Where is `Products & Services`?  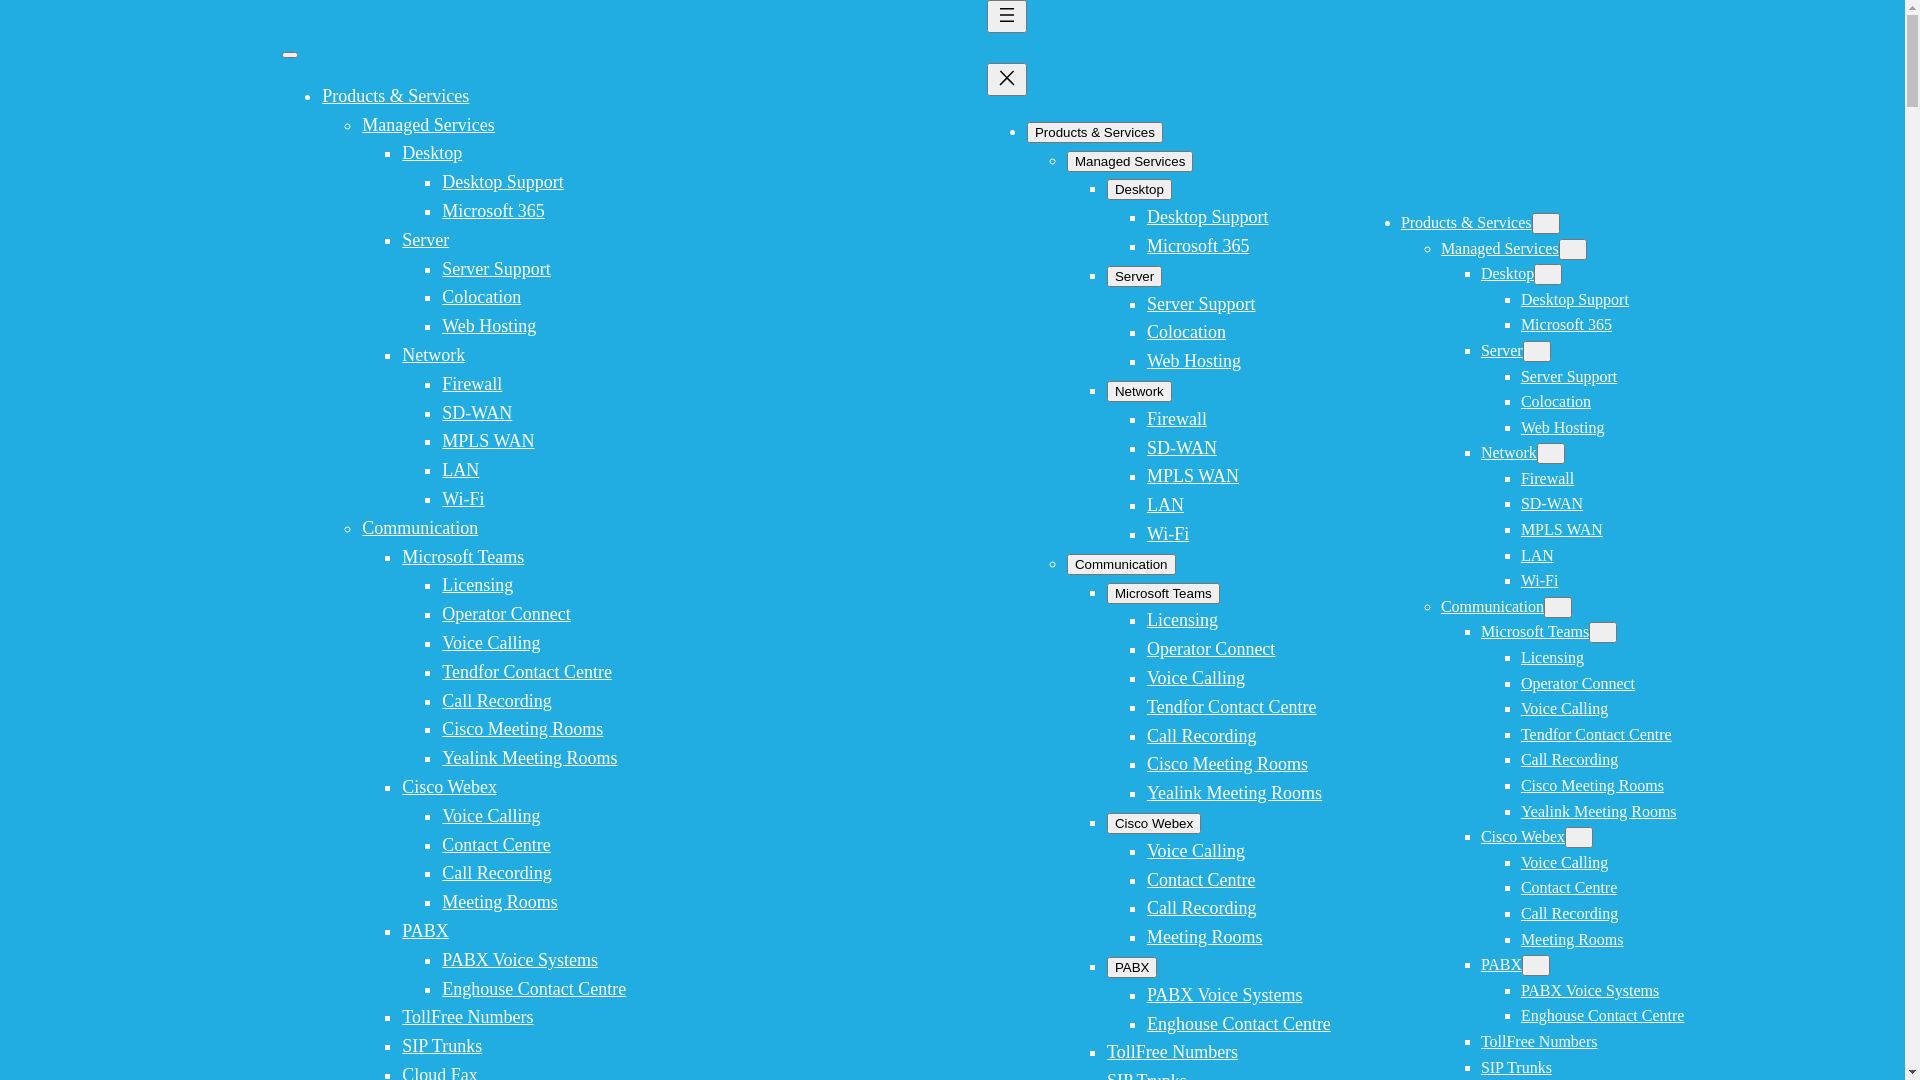 Products & Services is located at coordinates (1466, 222).